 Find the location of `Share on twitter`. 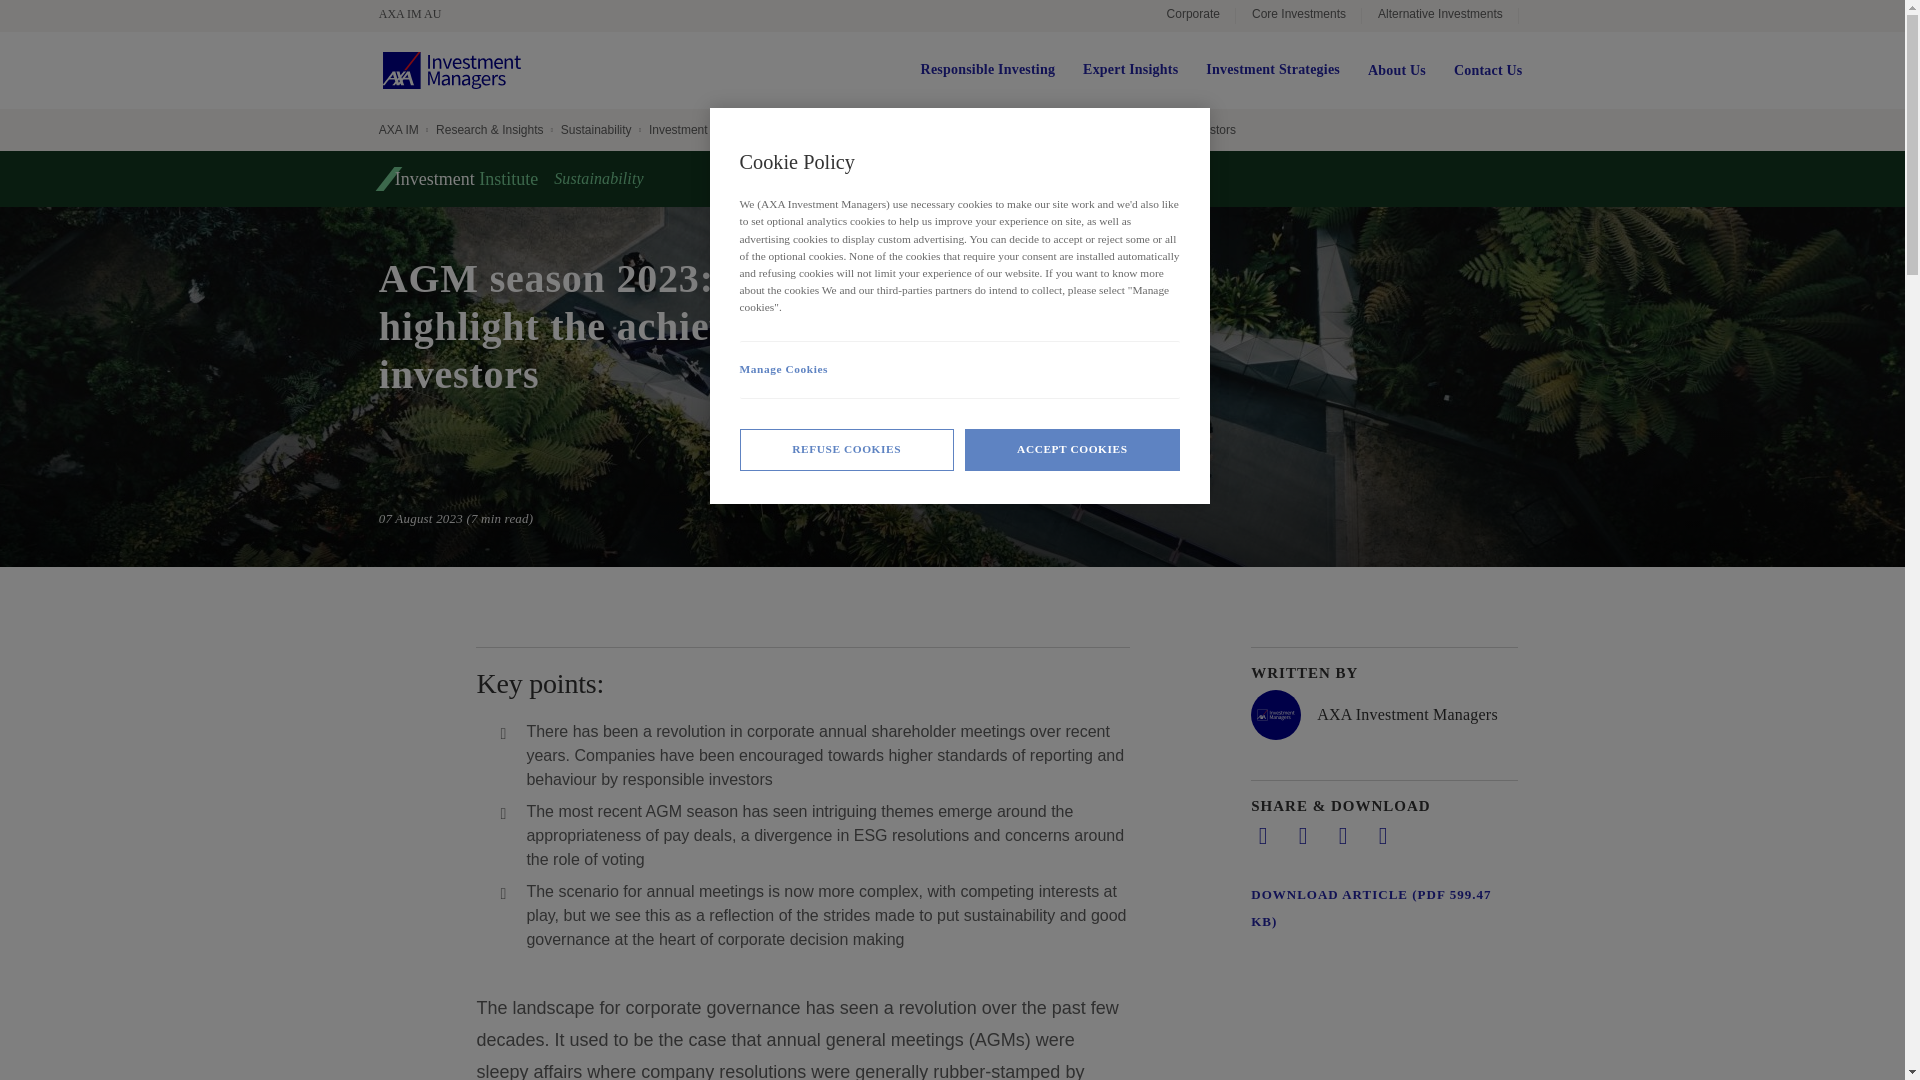

Share on twitter is located at coordinates (1302, 836).